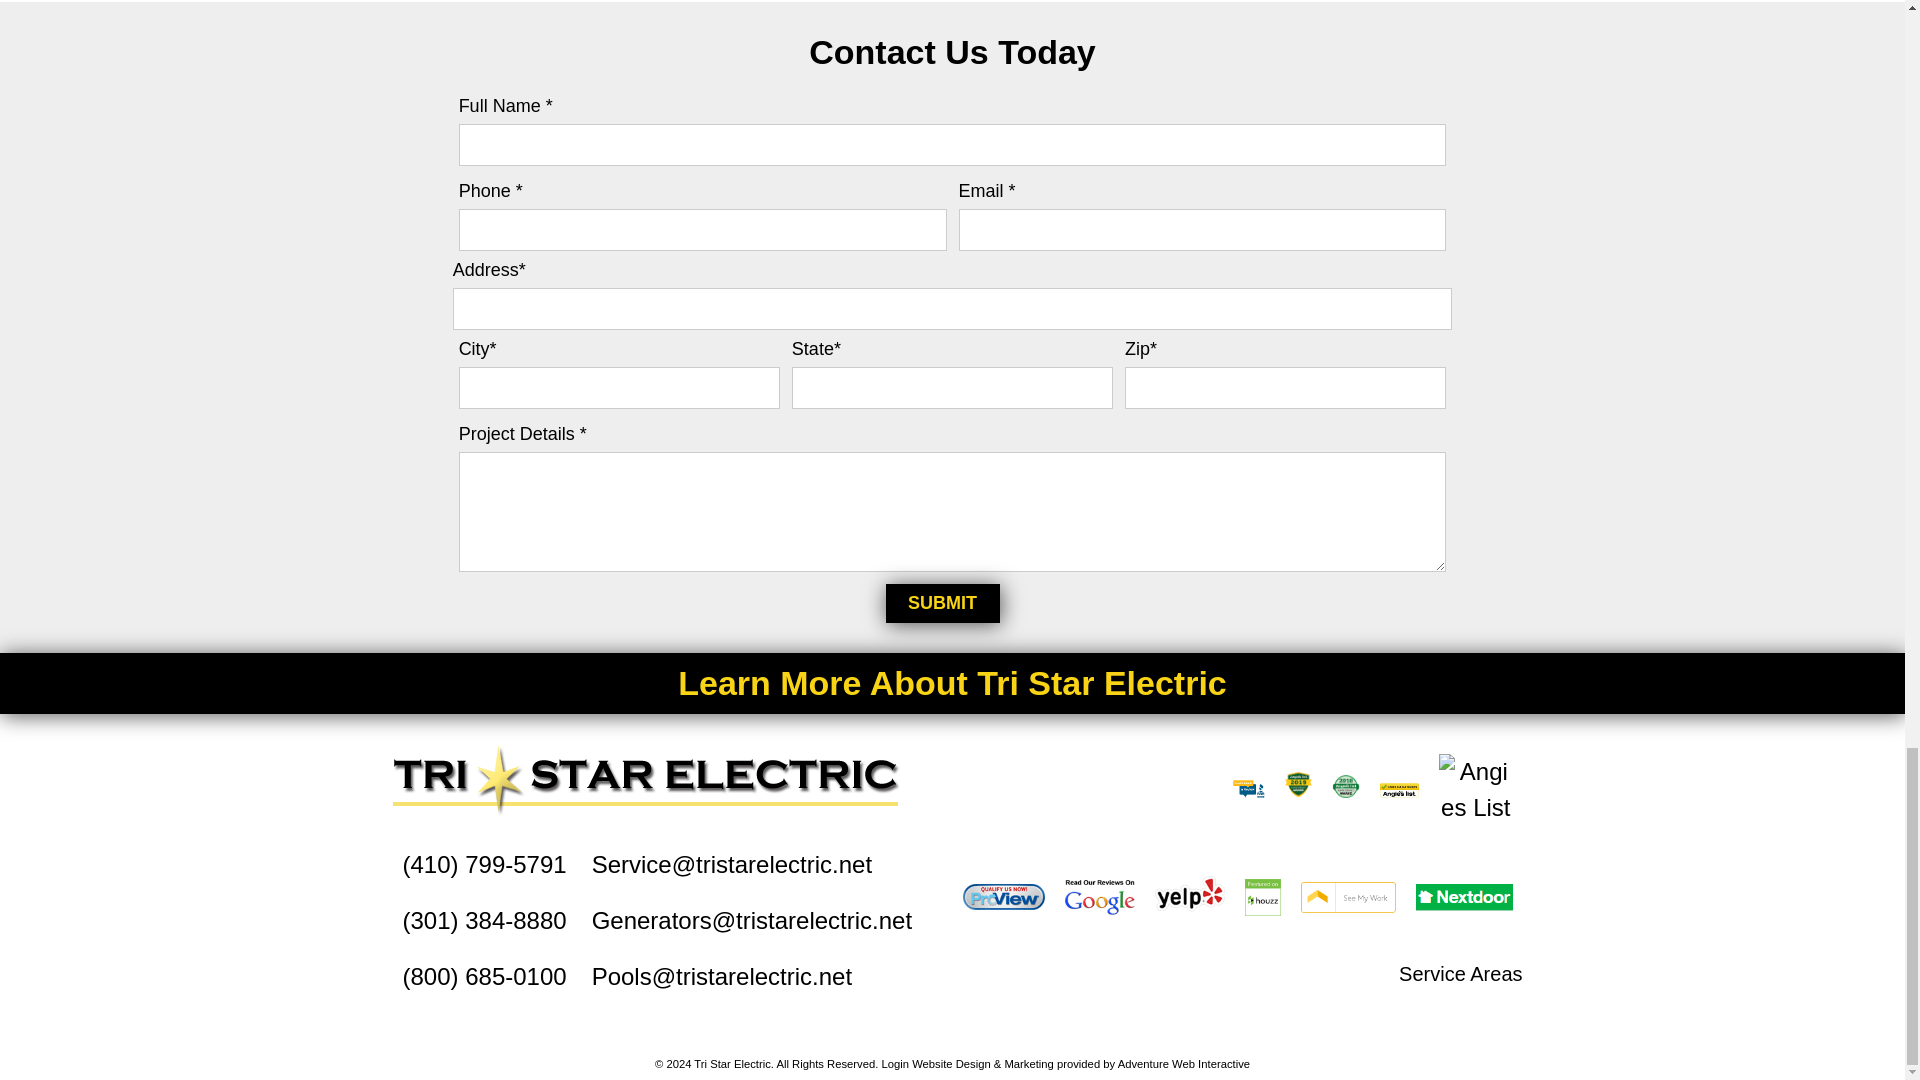 The height and width of the screenshot is (1080, 1920). What do you see at coordinates (942, 604) in the screenshot?
I see `Submit` at bounding box center [942, 604].